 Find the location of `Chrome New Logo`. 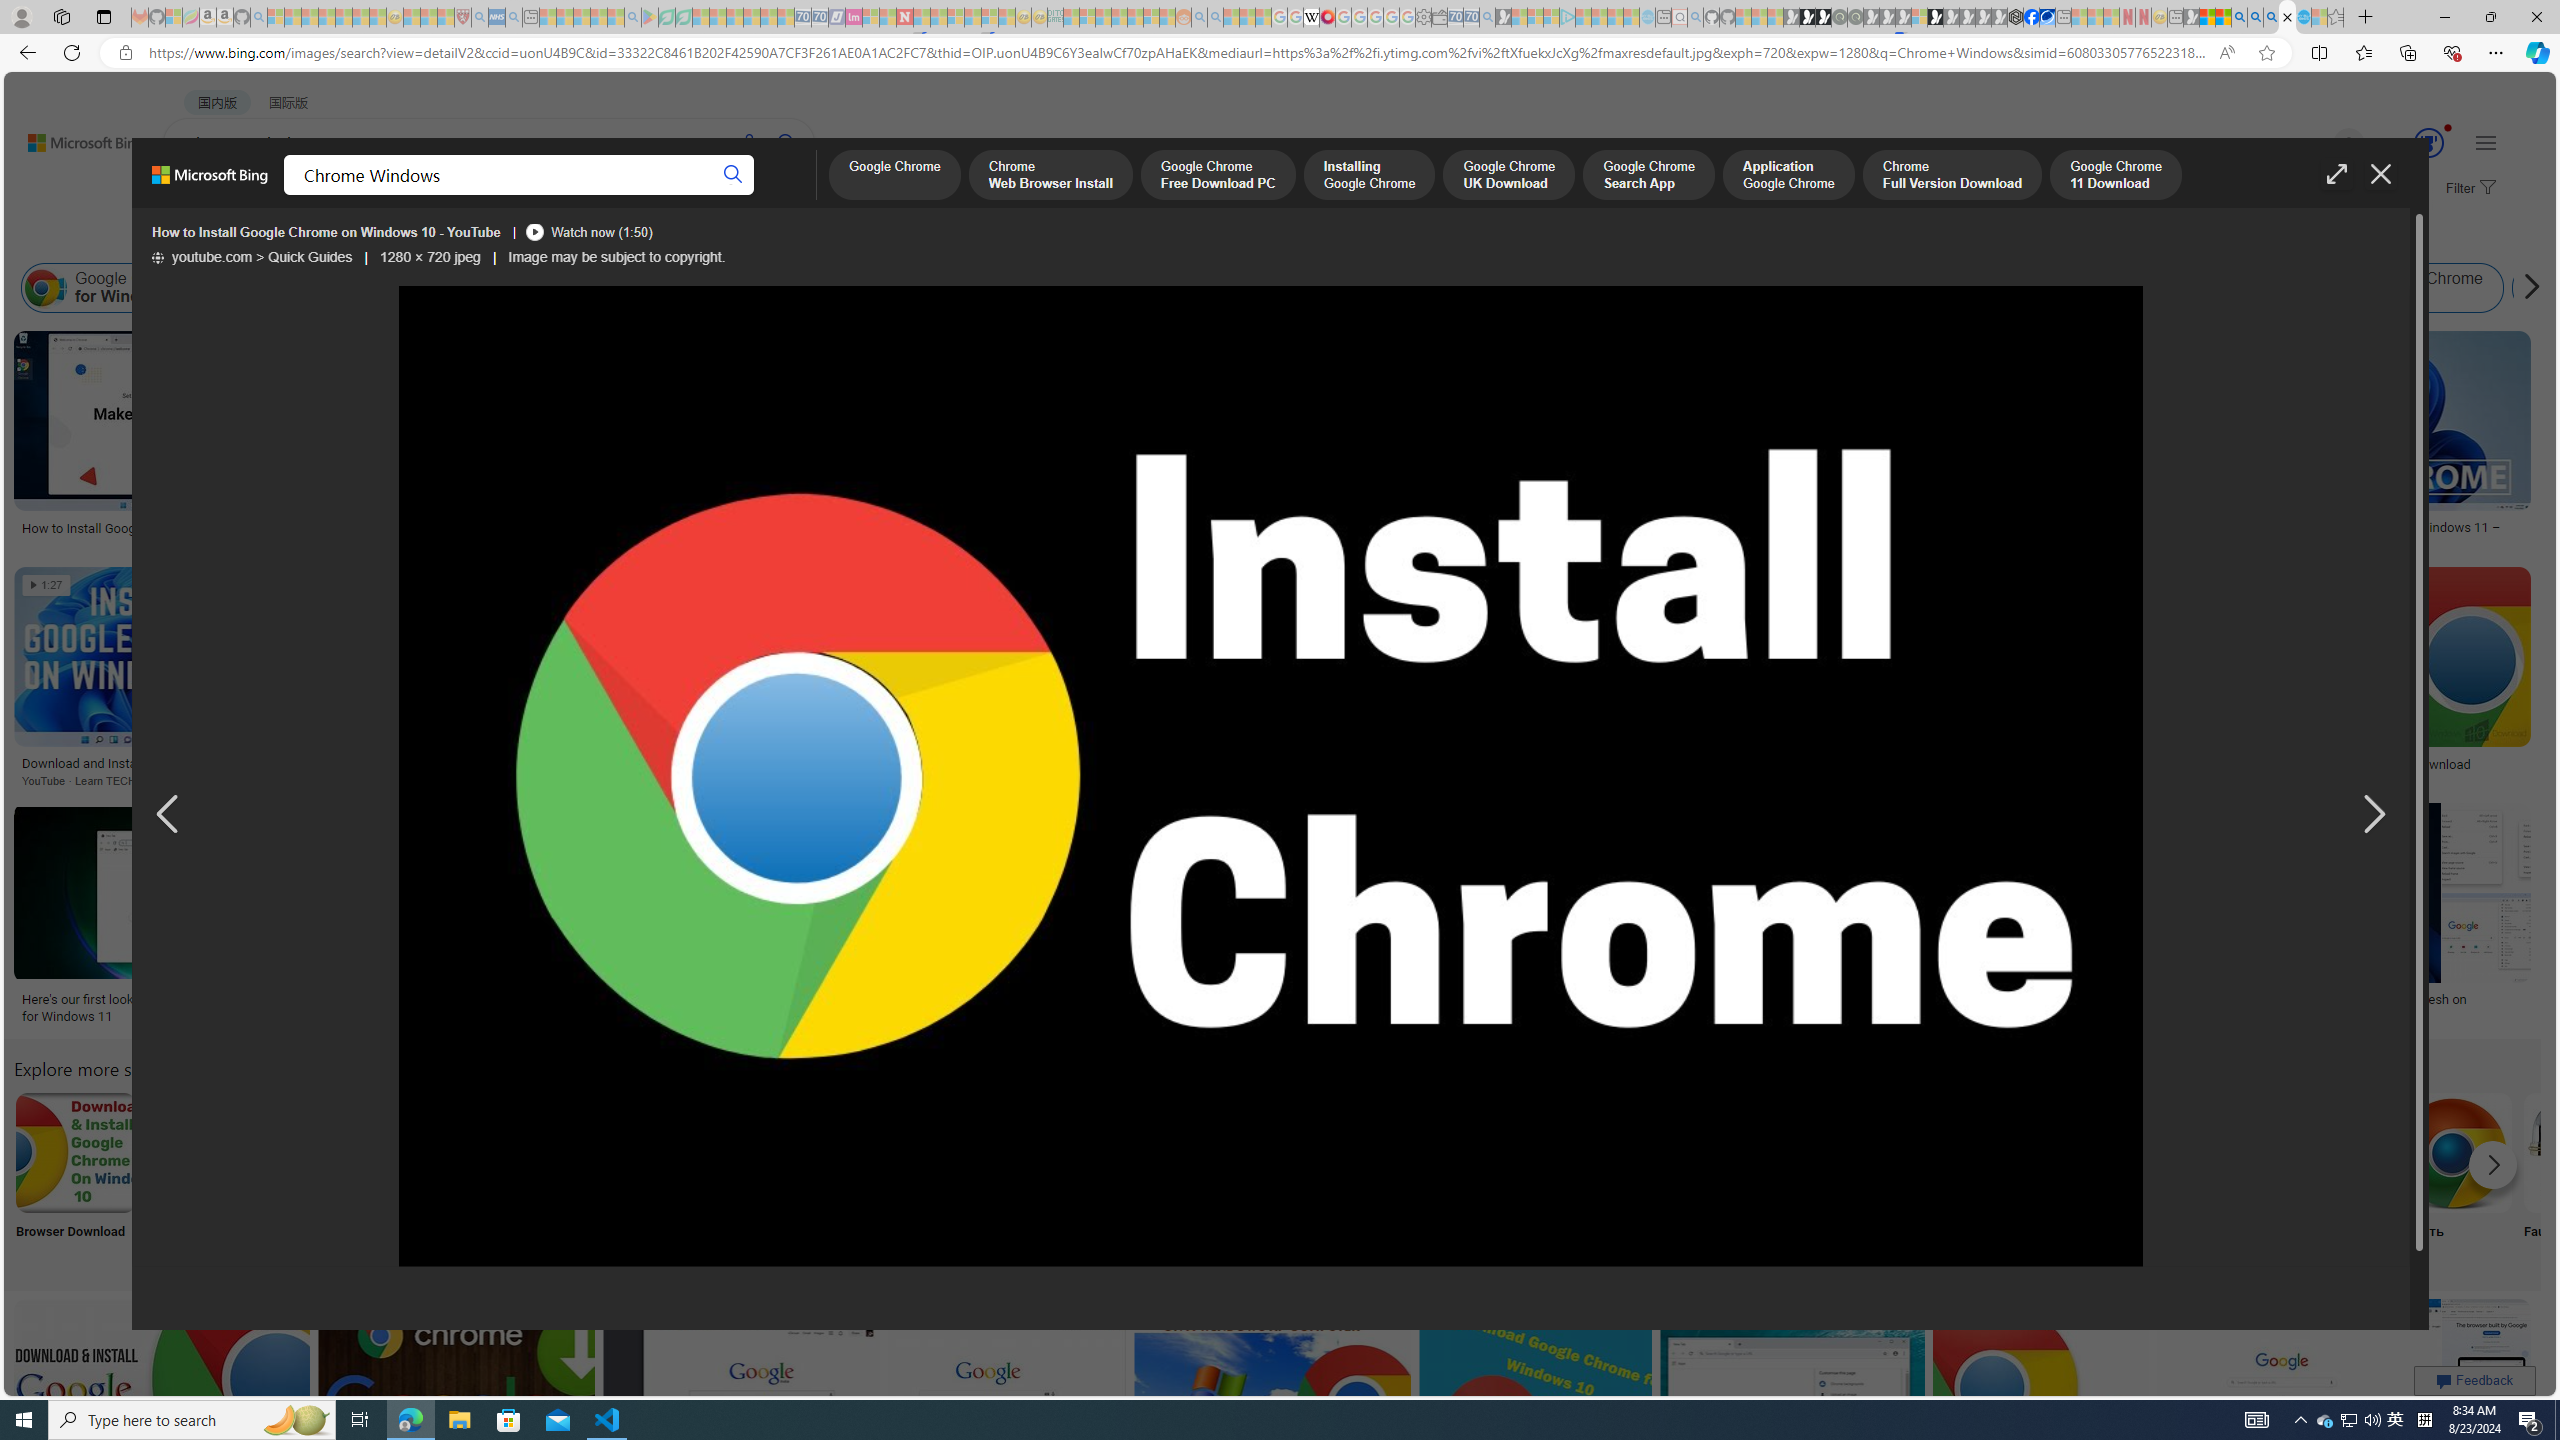

Chrome New Logo is located at coordinates (1792, 1152).